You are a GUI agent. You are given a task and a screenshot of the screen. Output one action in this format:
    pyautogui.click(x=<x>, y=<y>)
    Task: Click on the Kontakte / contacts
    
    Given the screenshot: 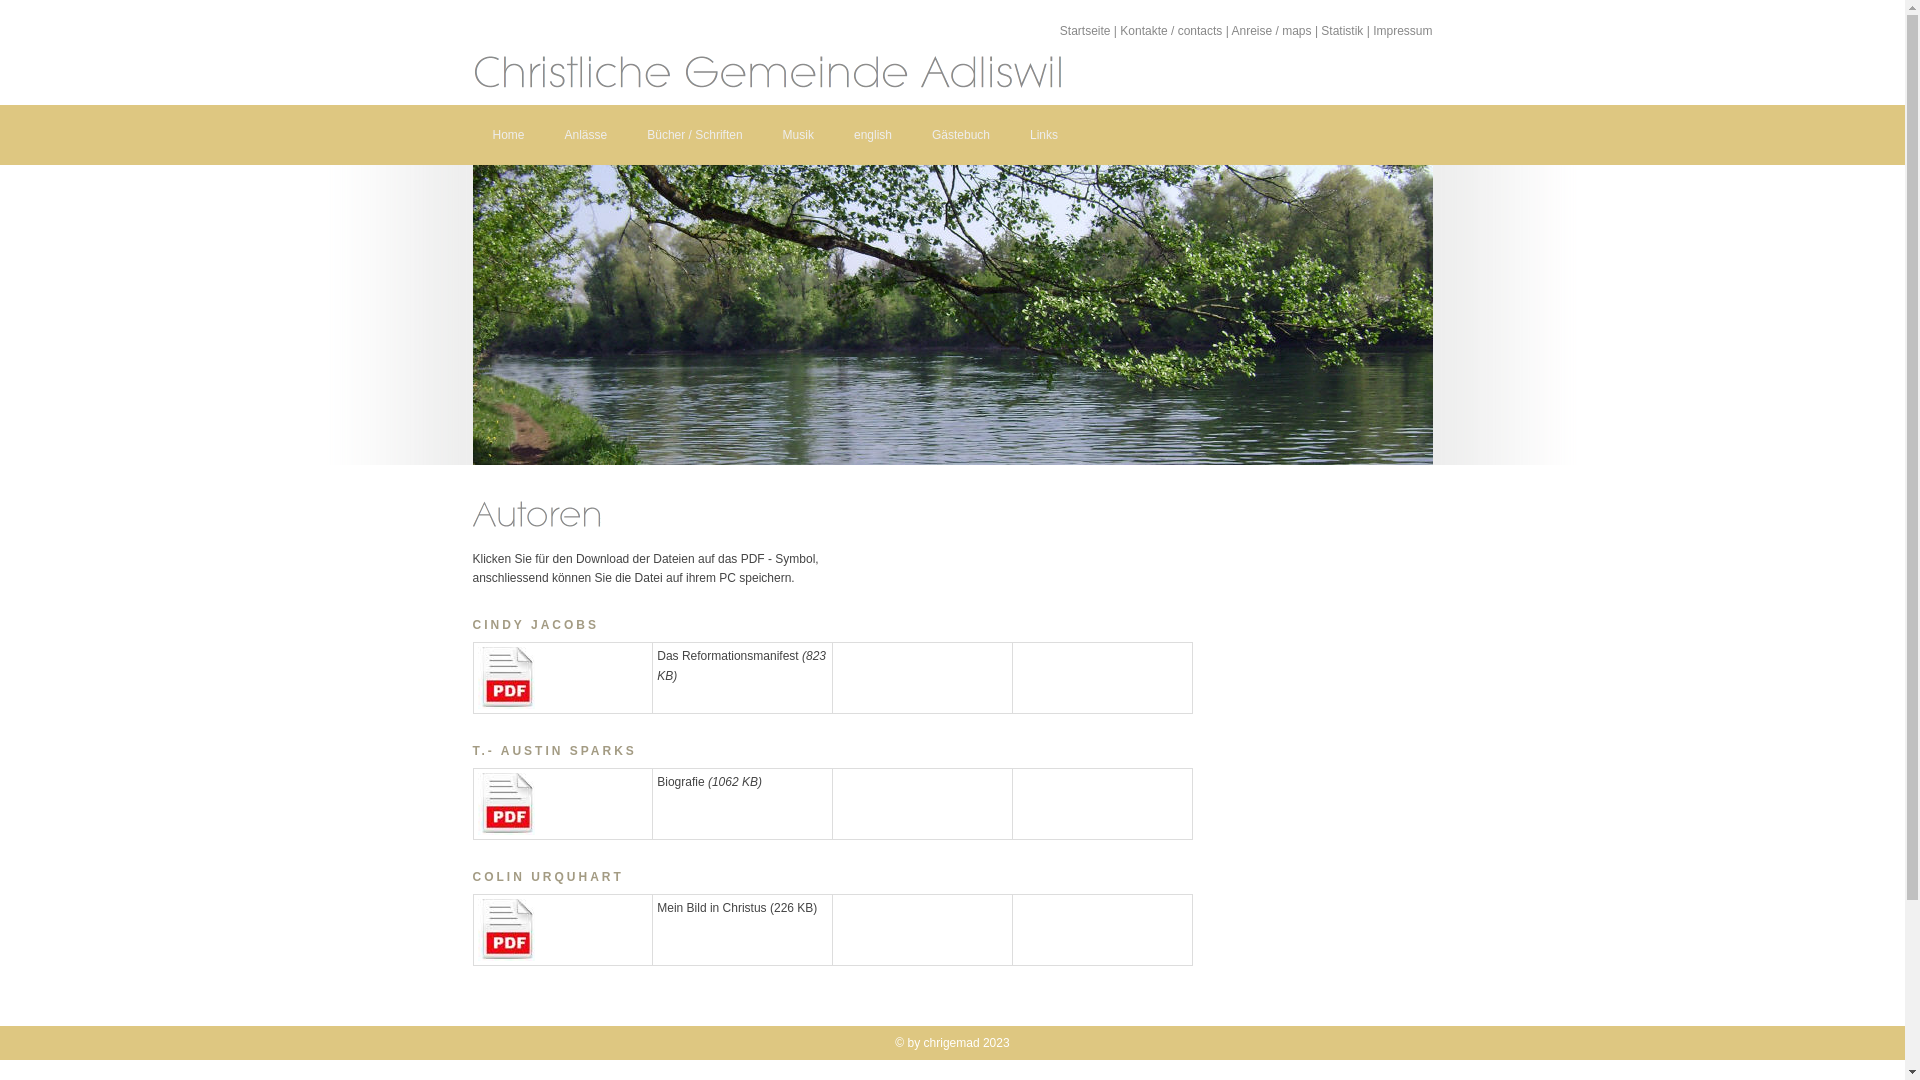 What is the action you would take?
    pyautogui.click(x=1171, y=31)
    